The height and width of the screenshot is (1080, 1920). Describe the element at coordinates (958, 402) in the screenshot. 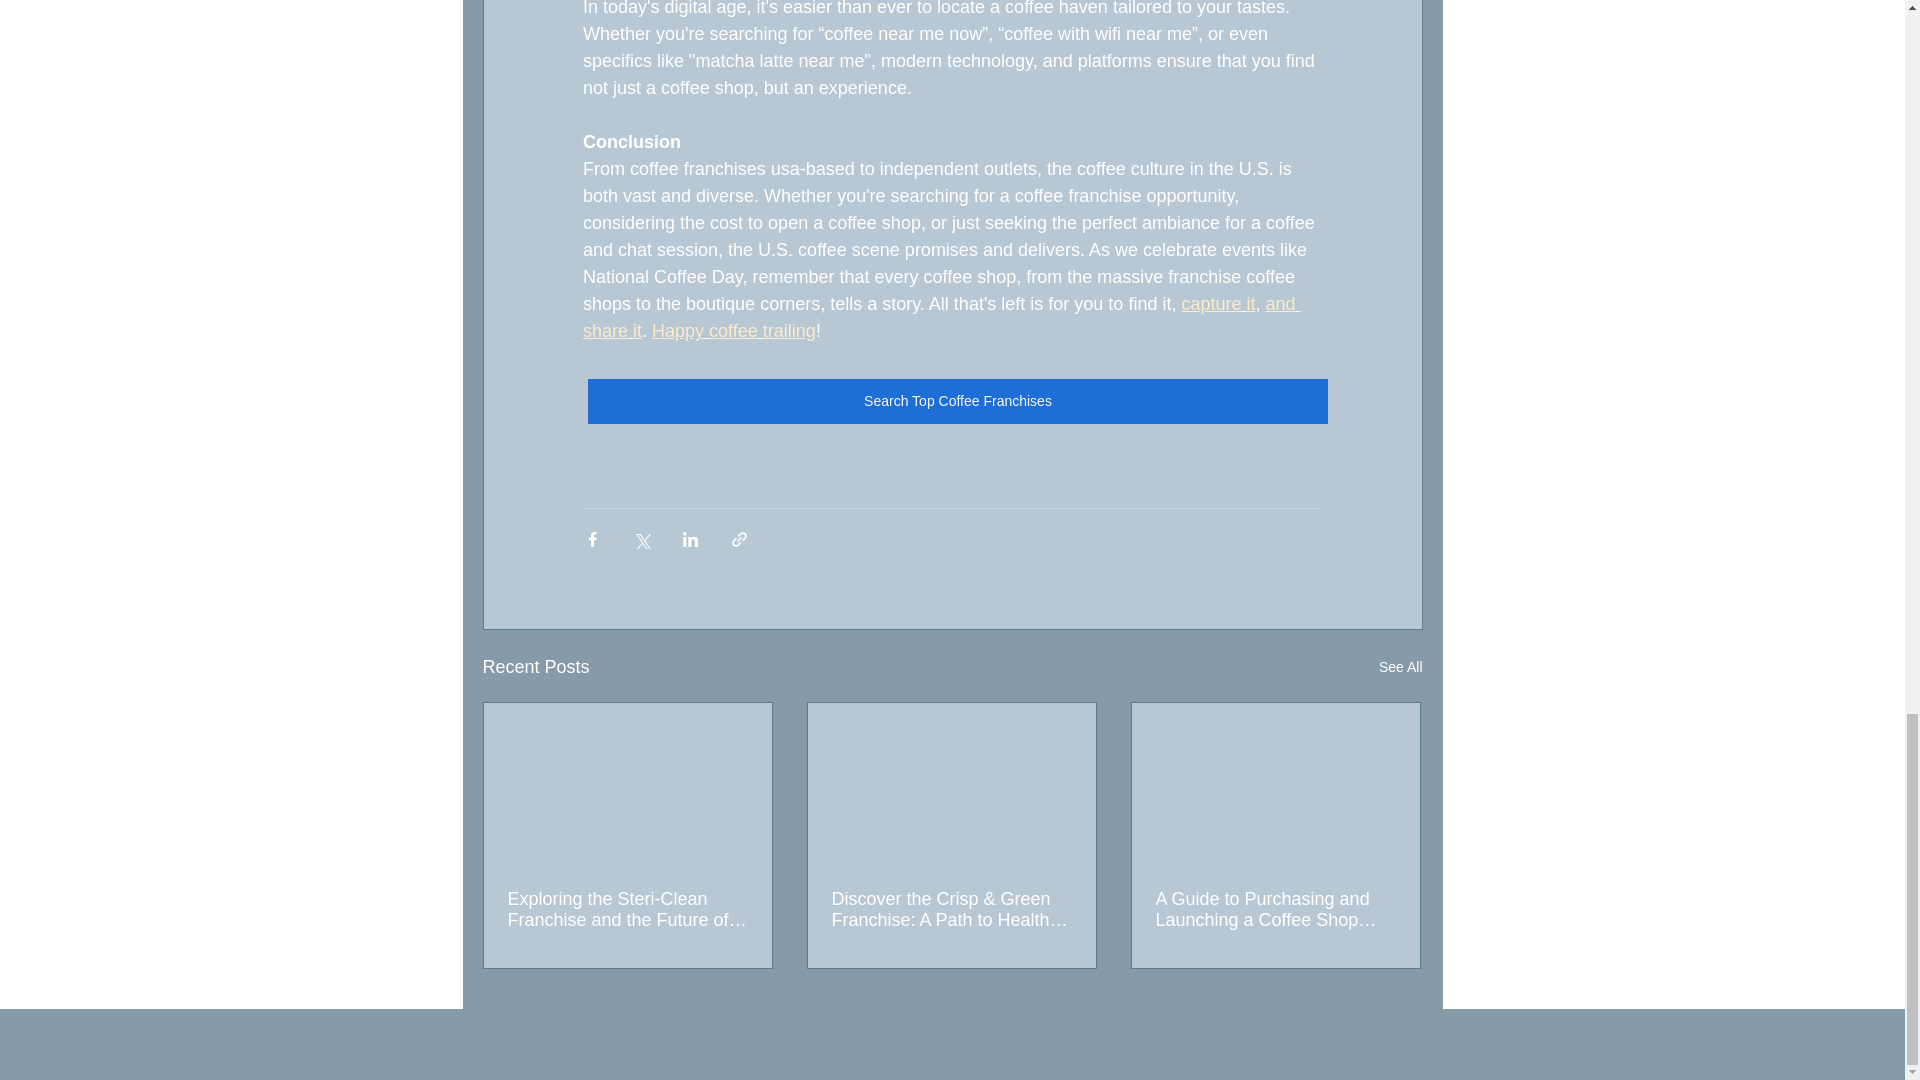

I see `Search Top Coffee Franchises` at that location.